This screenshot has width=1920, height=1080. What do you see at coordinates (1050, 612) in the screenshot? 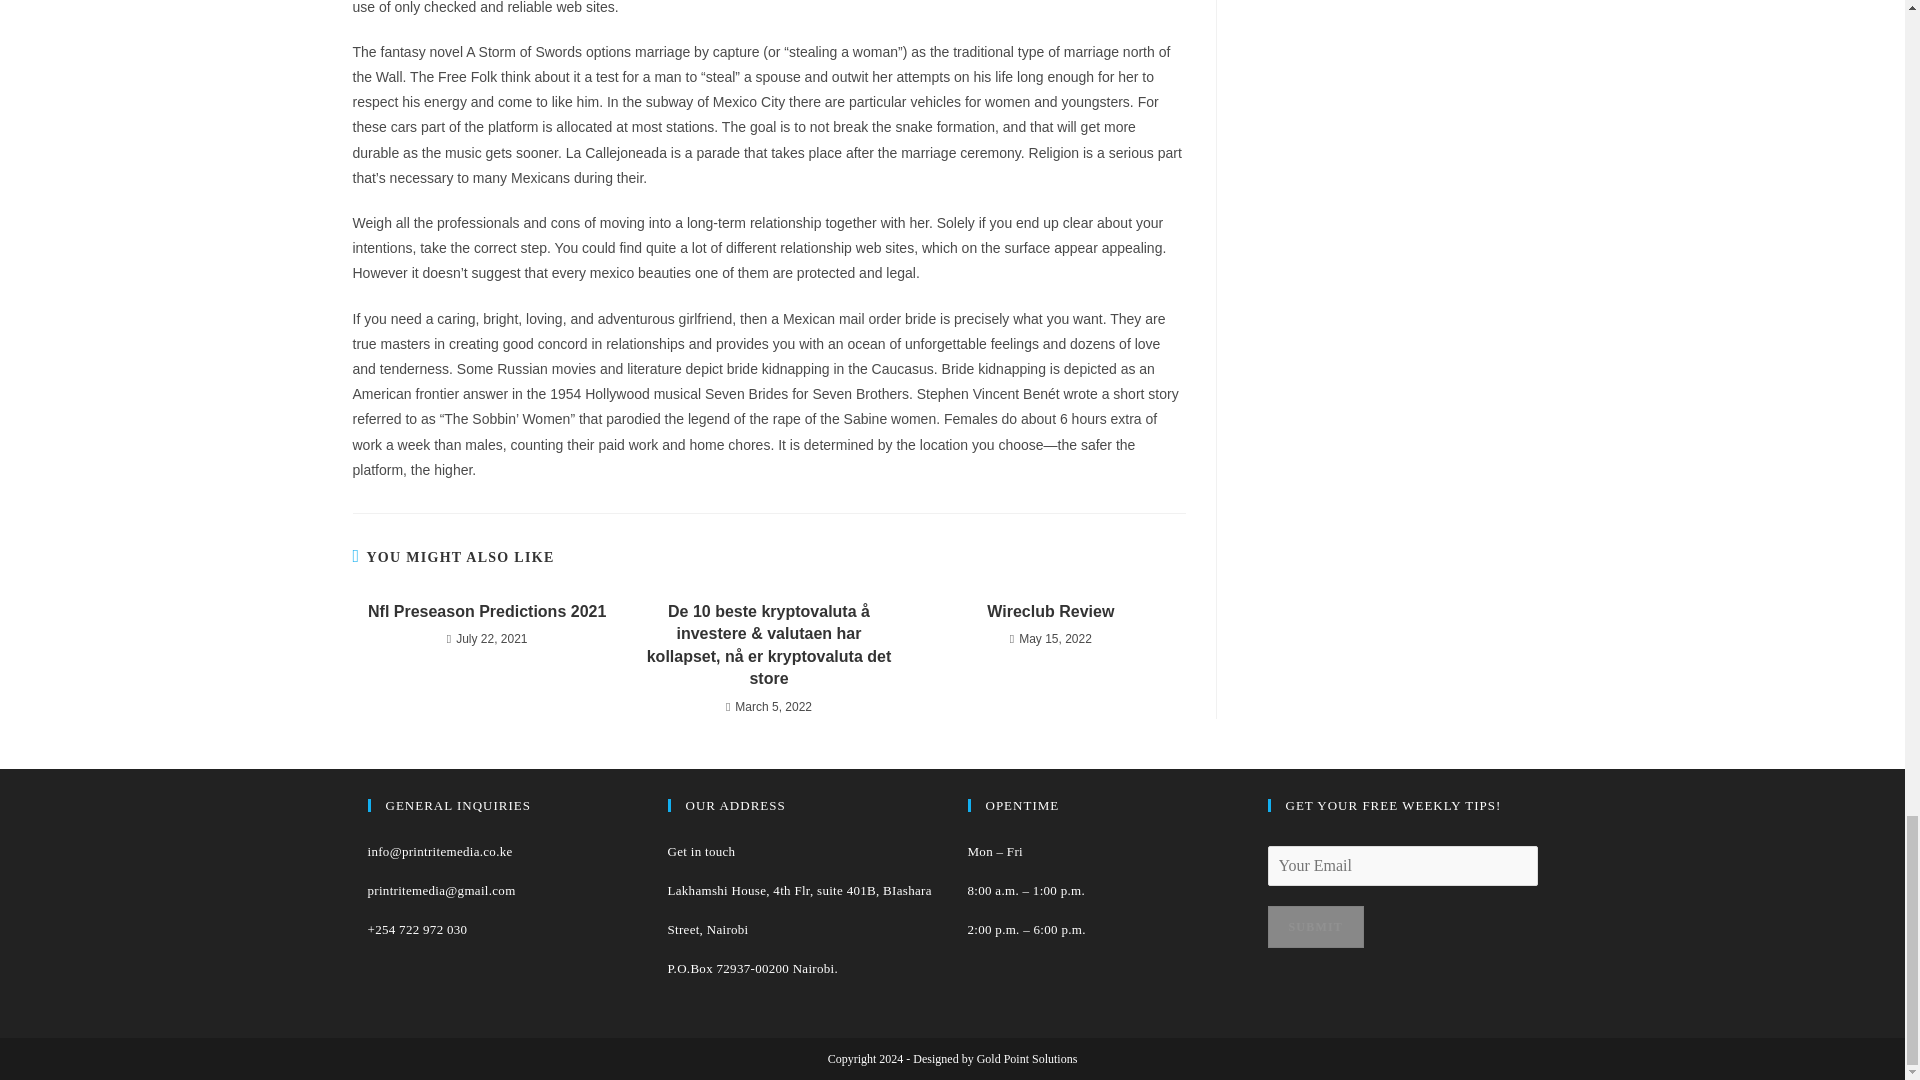
I see `Wireclub Review` at bounding box center [1050, 612].